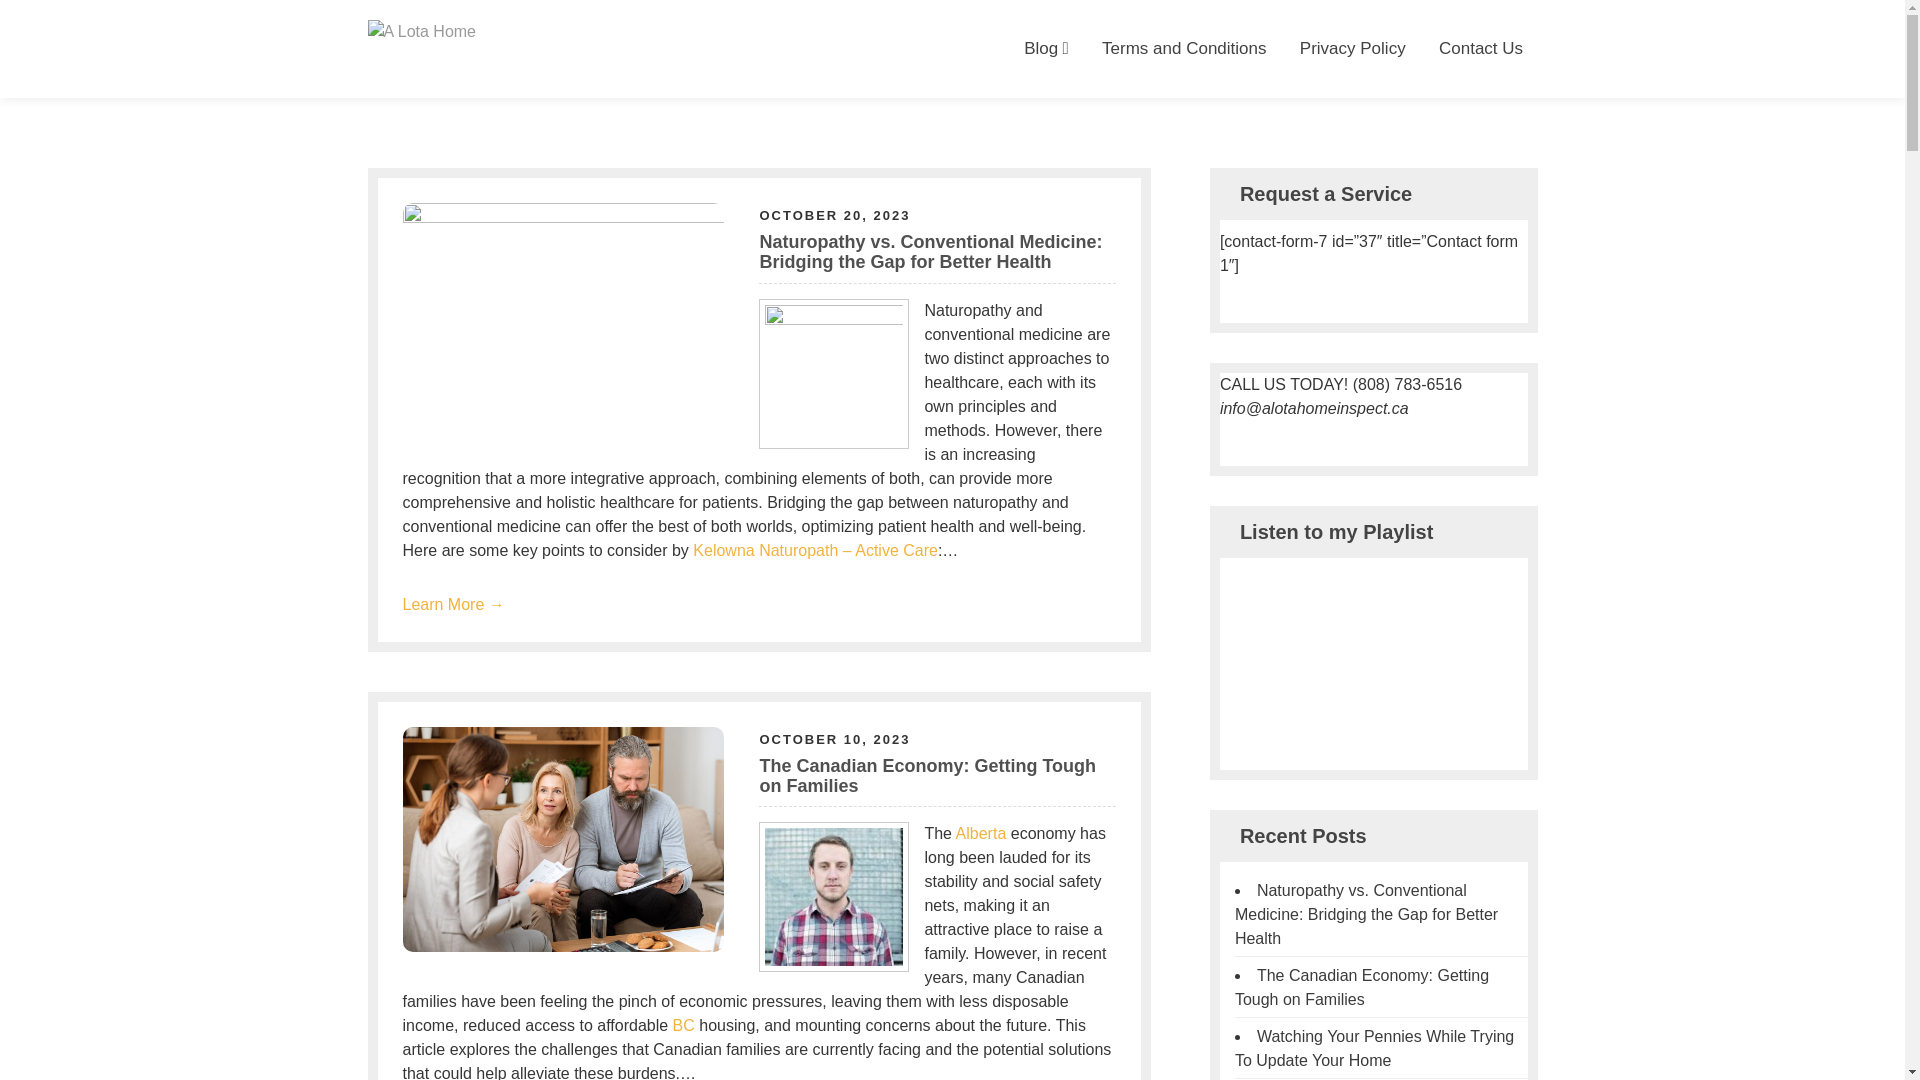 The height and width of the screenshot is (1080, 1920). I want to click on Contact Us, so click(1482, 49).